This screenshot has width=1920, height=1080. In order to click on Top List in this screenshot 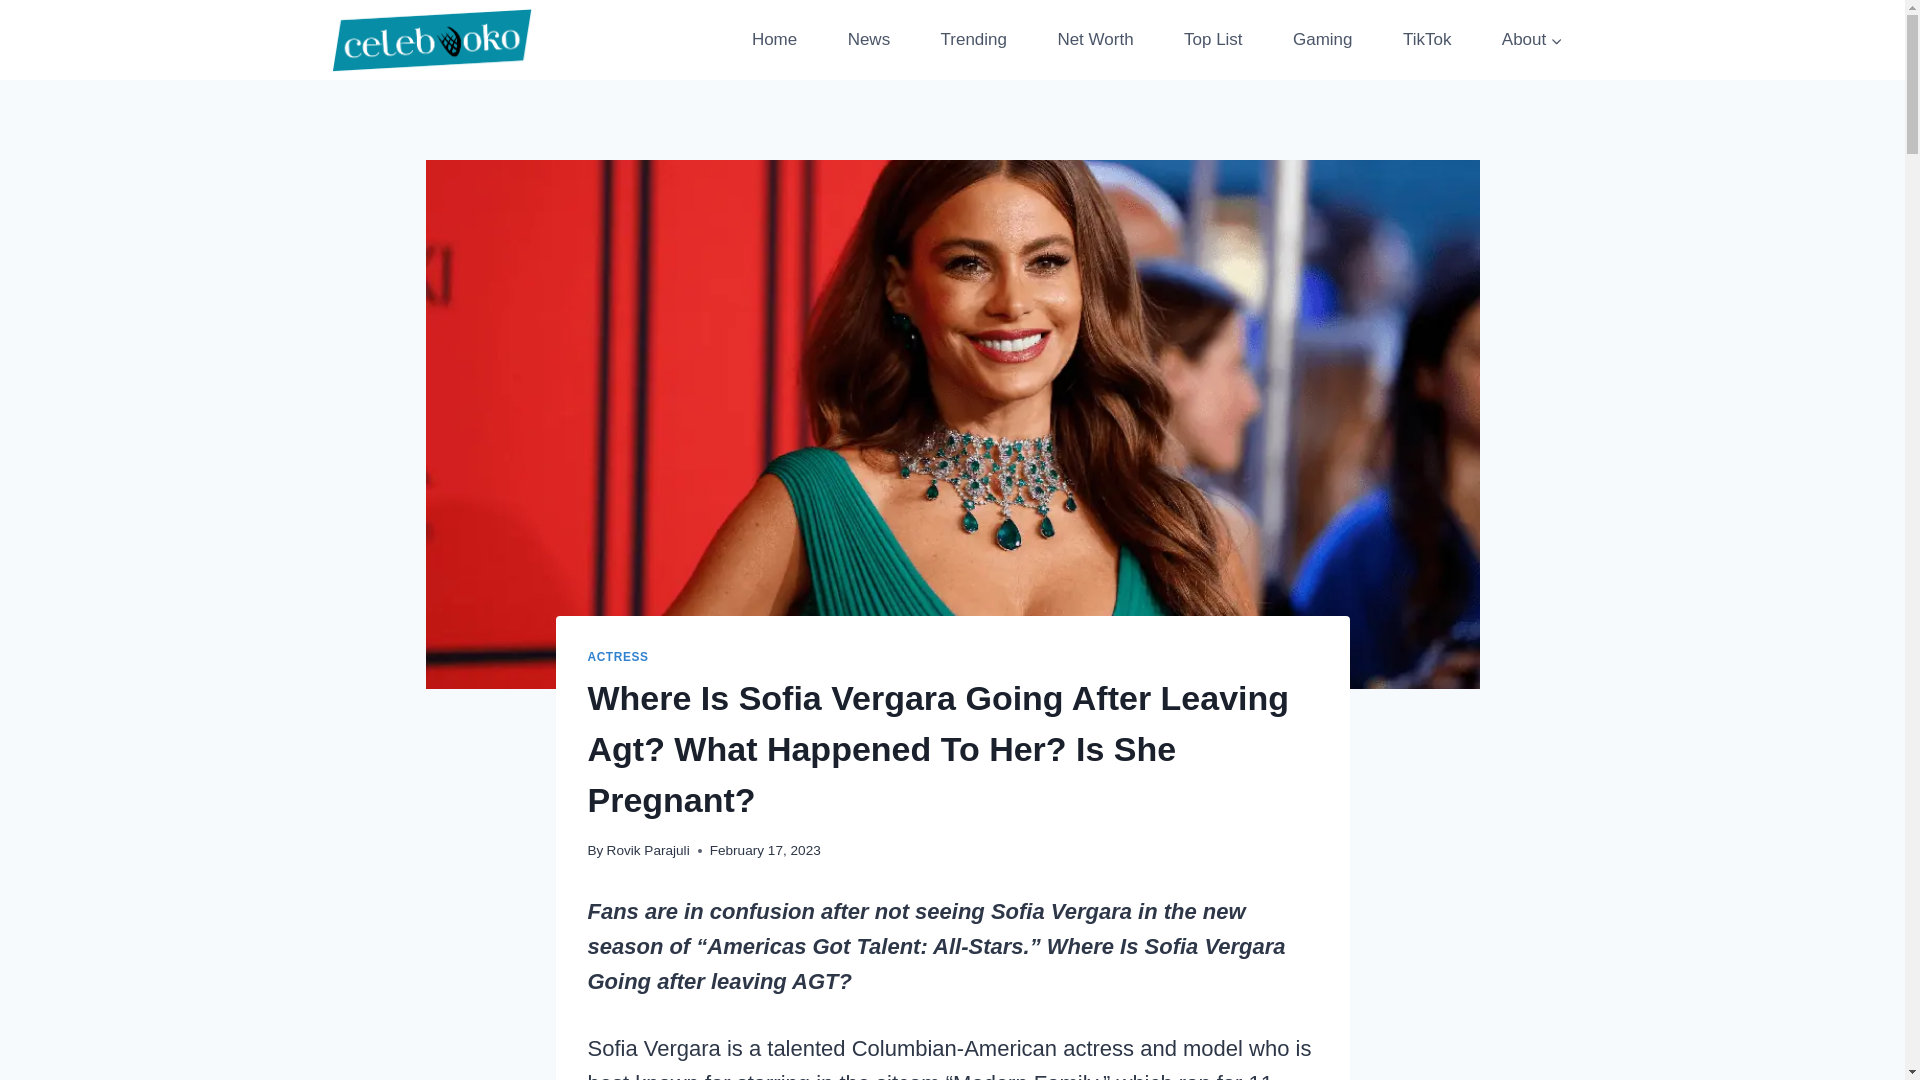, I will do `click(1213, 40)`.